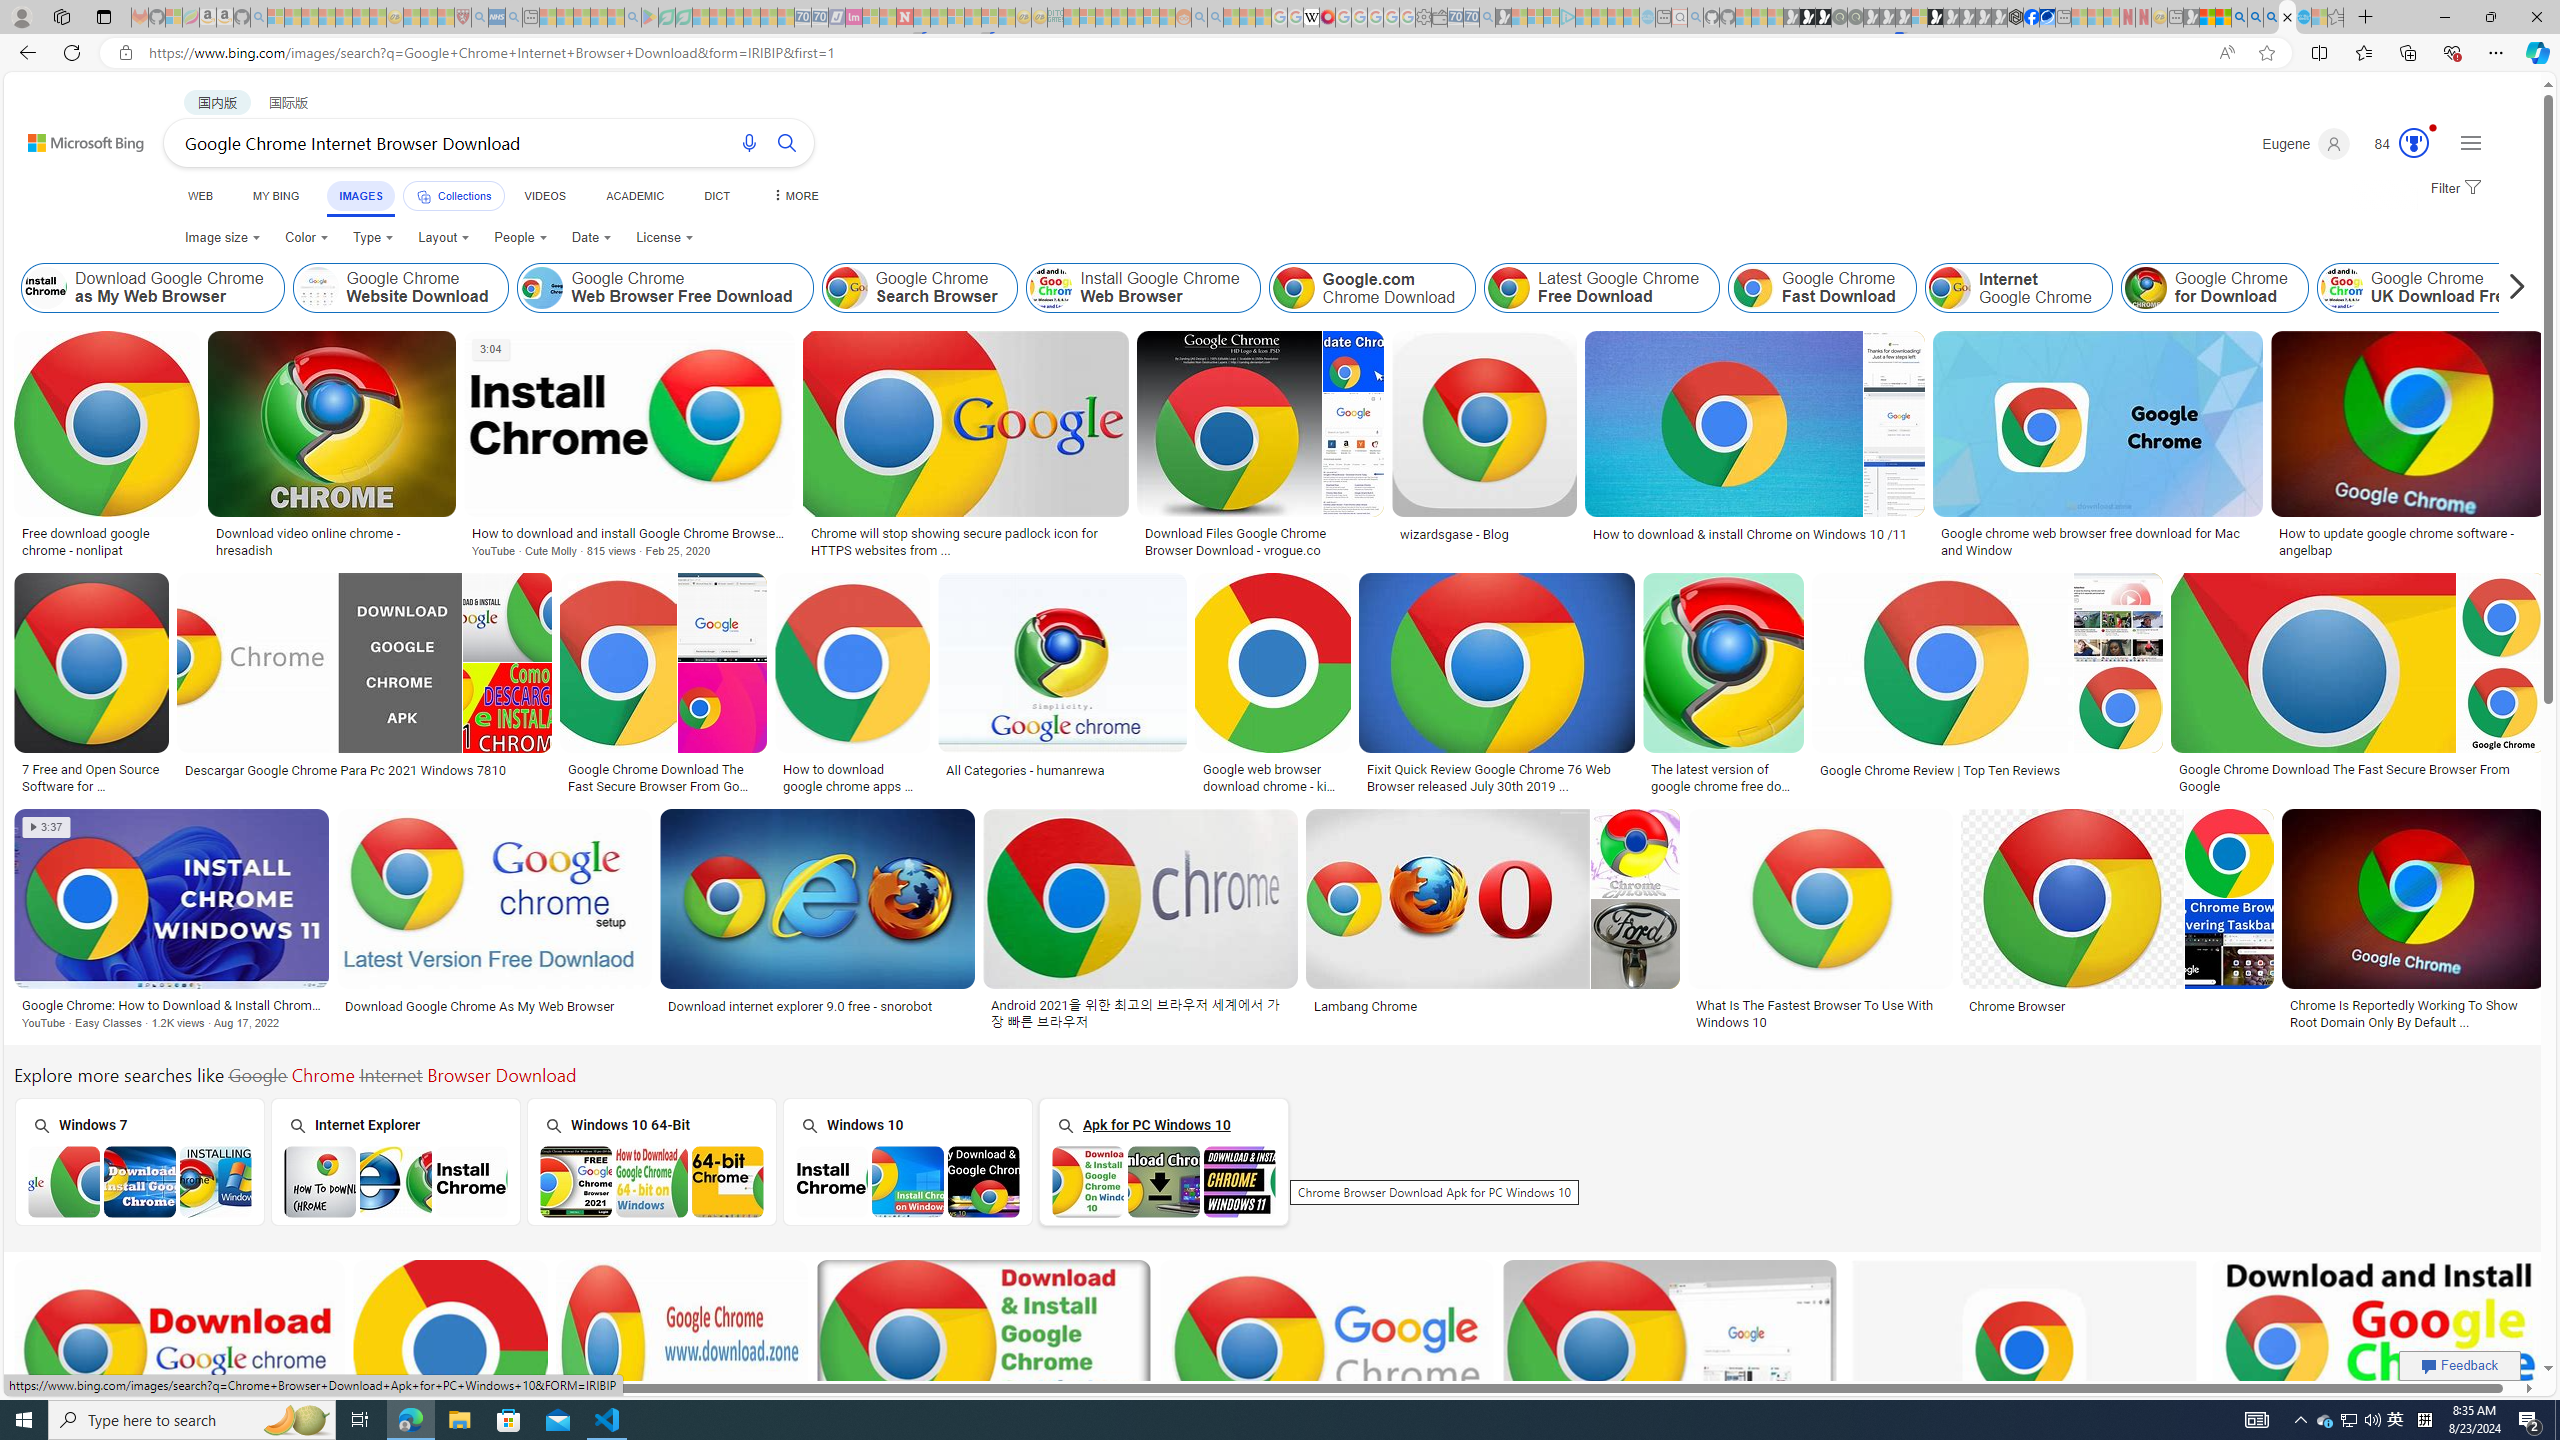 This screenshot has width=2560, height=1440. Describe the element at coordinates (47, 828) in the screenshot. I see `3:37` at that location.